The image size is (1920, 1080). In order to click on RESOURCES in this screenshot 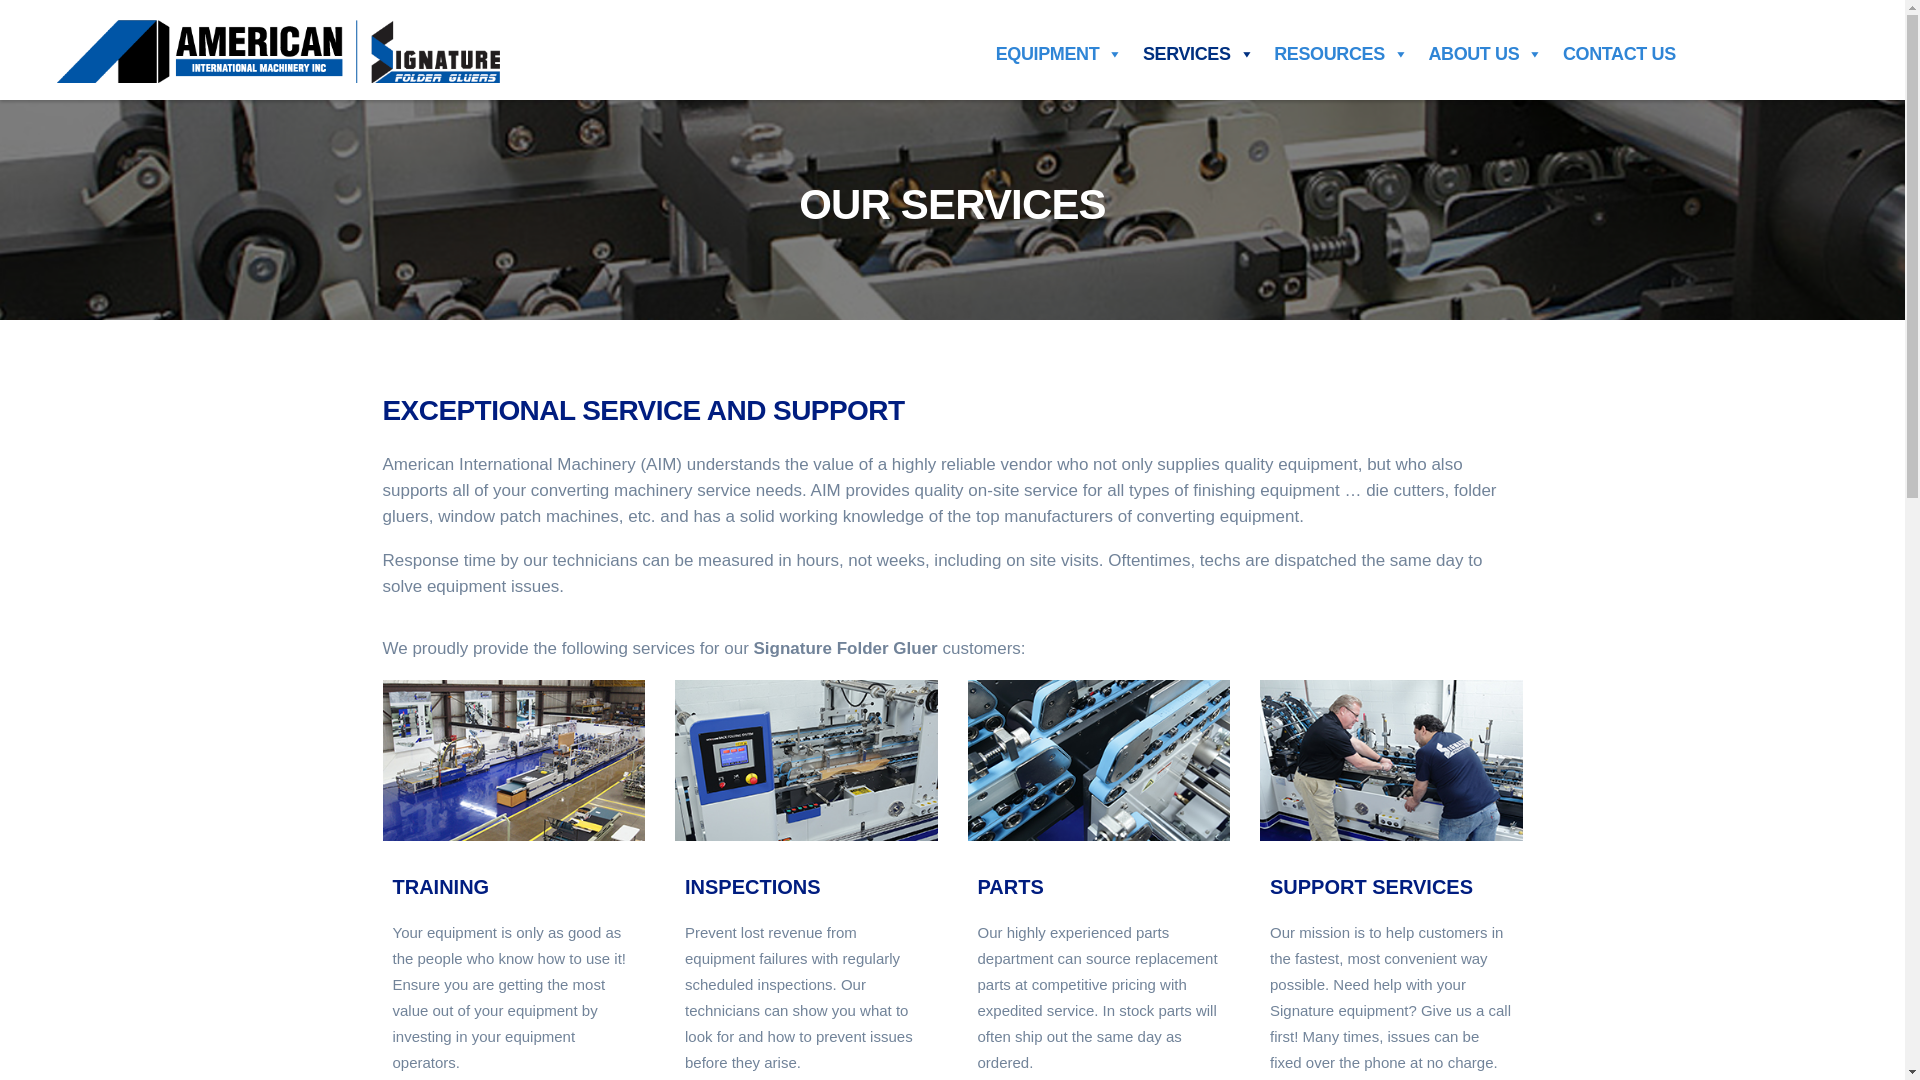, I will do `click(1340, 54)`.